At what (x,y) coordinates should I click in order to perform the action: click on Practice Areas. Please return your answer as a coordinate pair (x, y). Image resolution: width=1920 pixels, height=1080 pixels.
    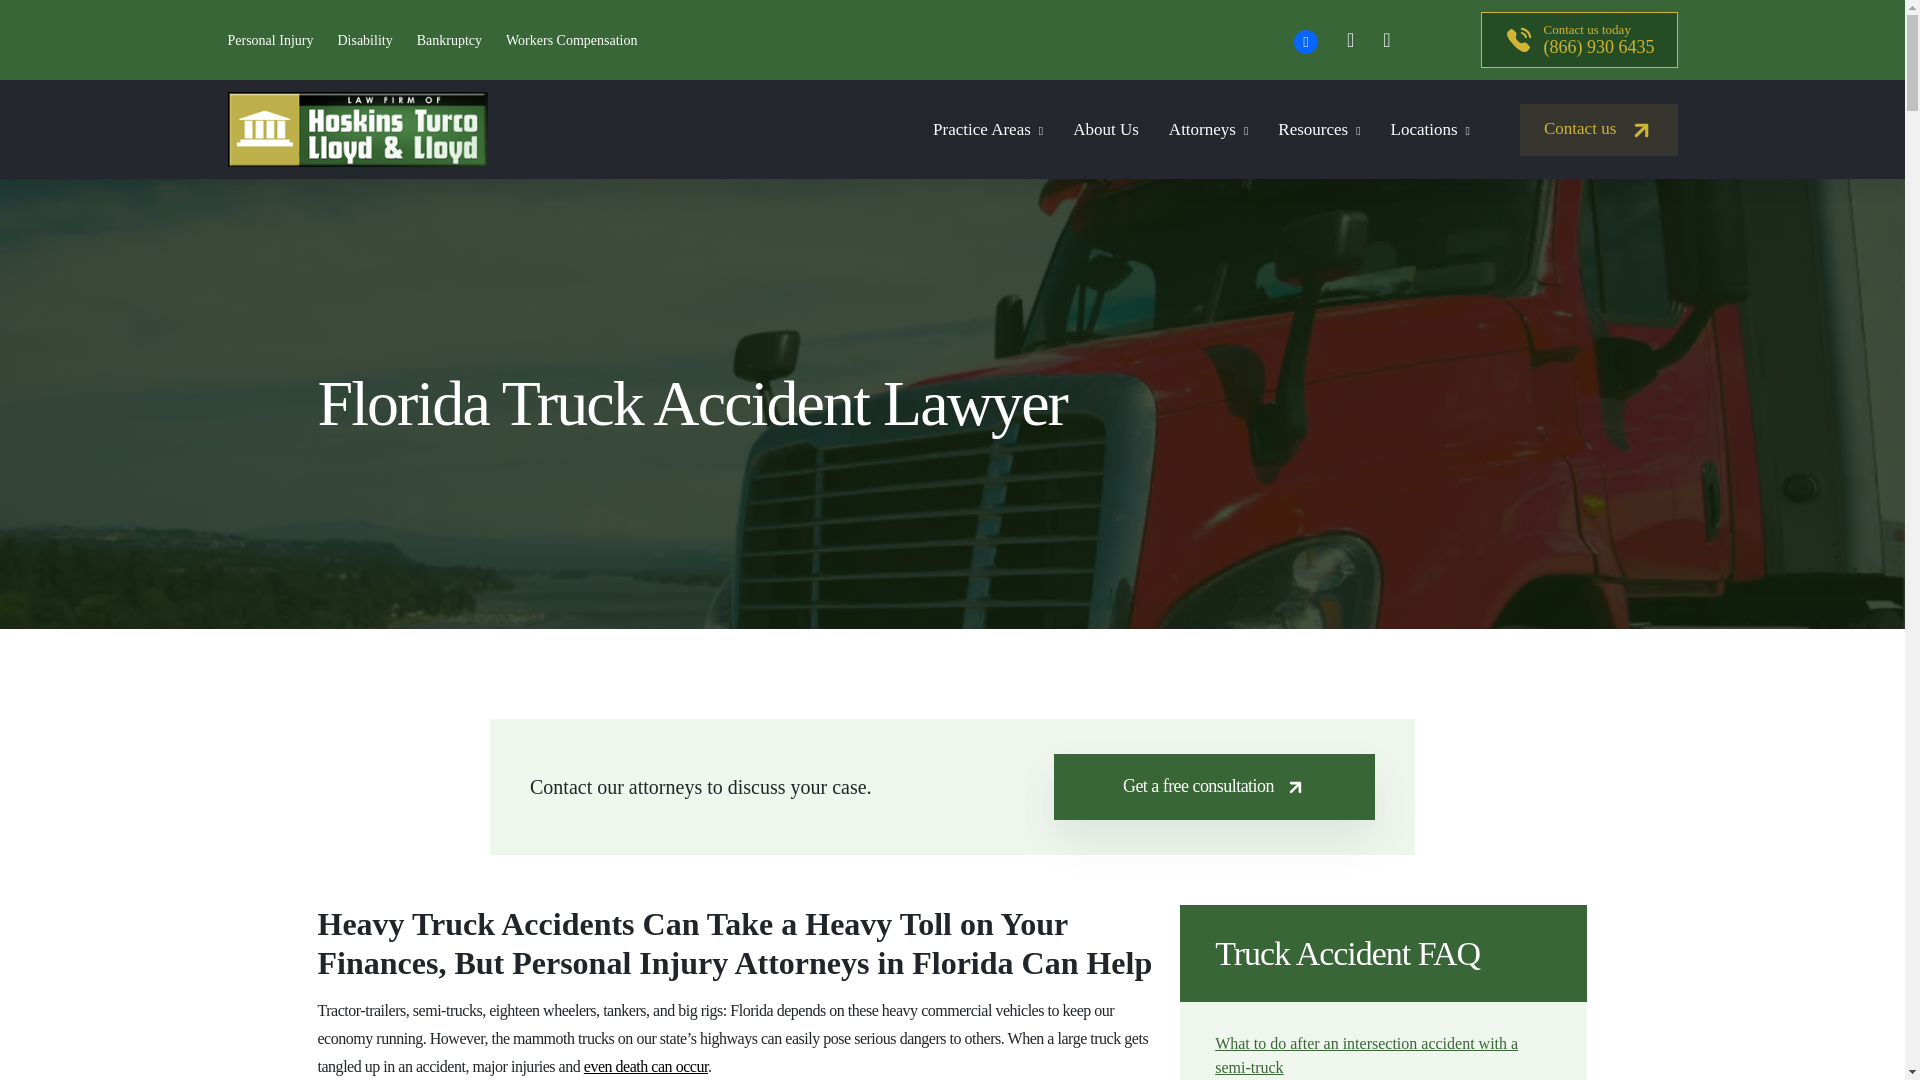
    Looking at the image, I should click on (988, 129).